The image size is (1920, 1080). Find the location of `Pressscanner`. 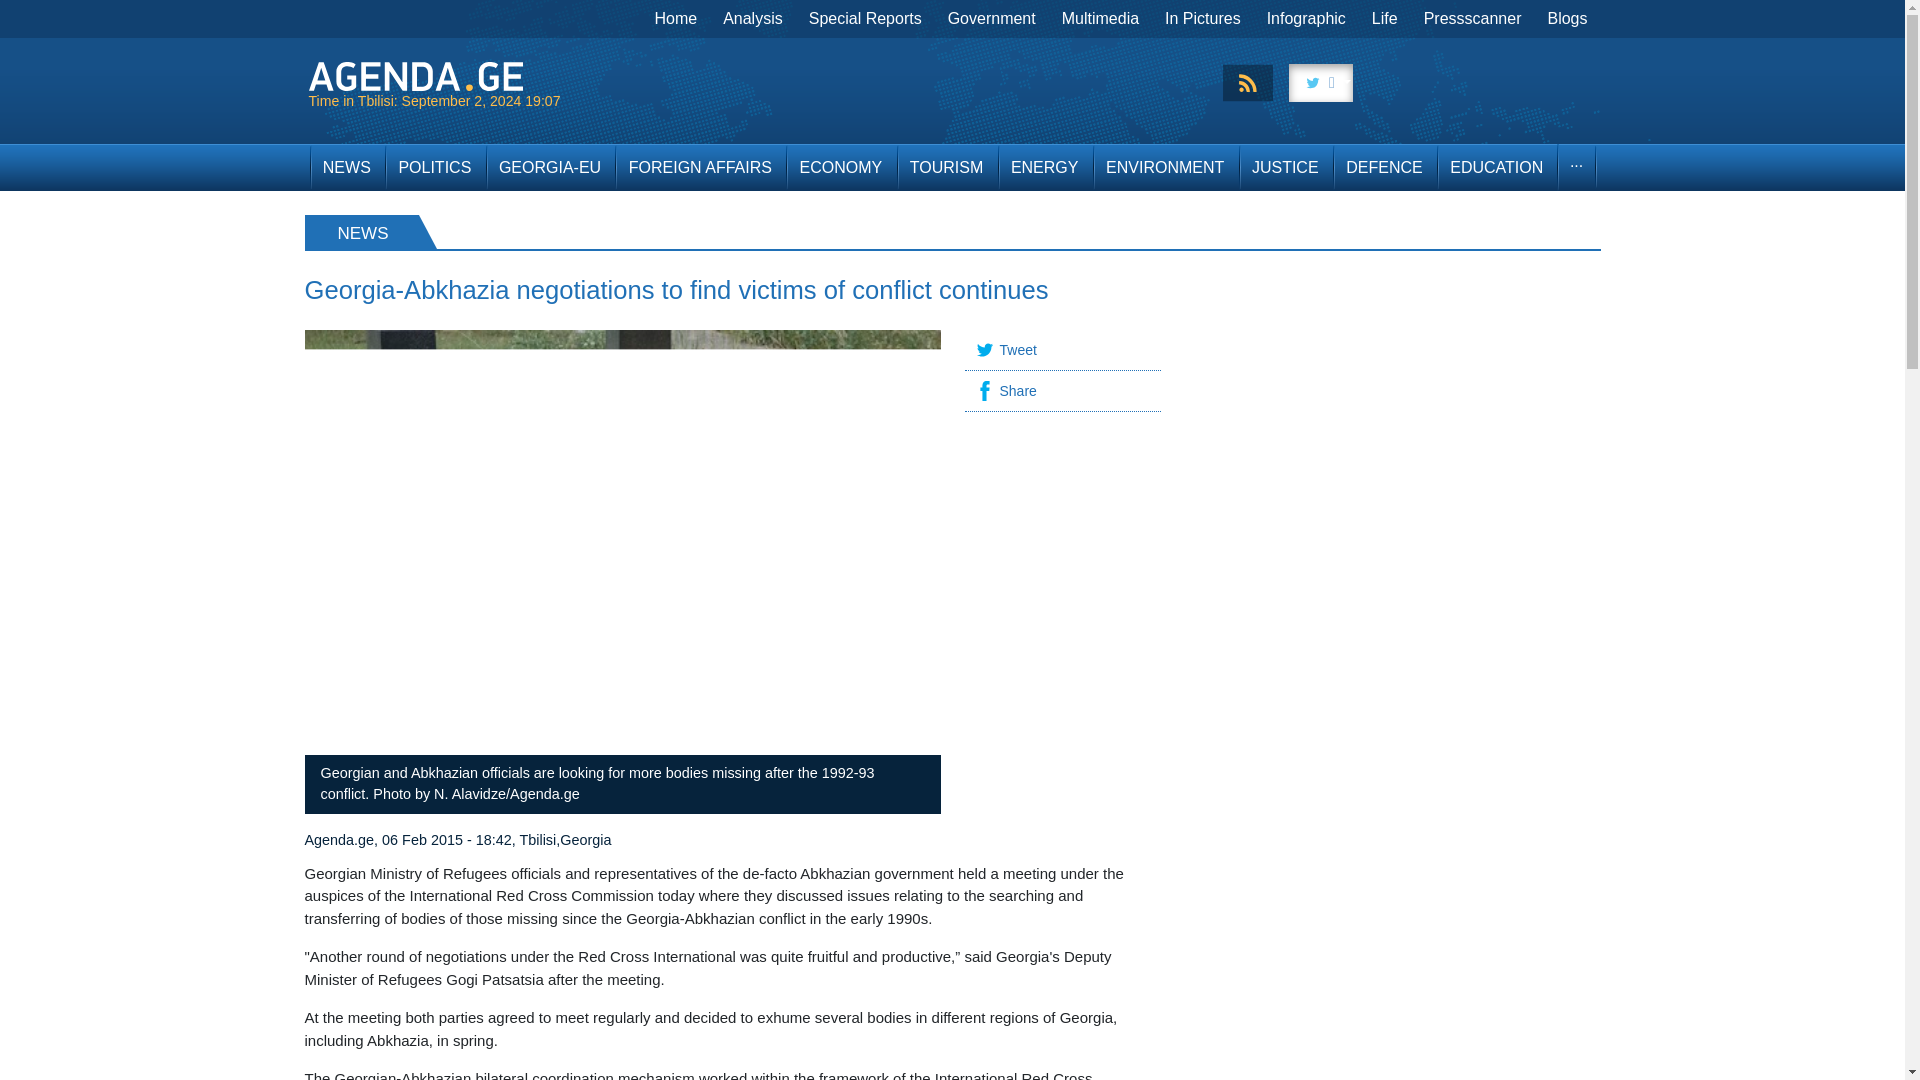

Pressscanner is located at coordinates (1472, 18).